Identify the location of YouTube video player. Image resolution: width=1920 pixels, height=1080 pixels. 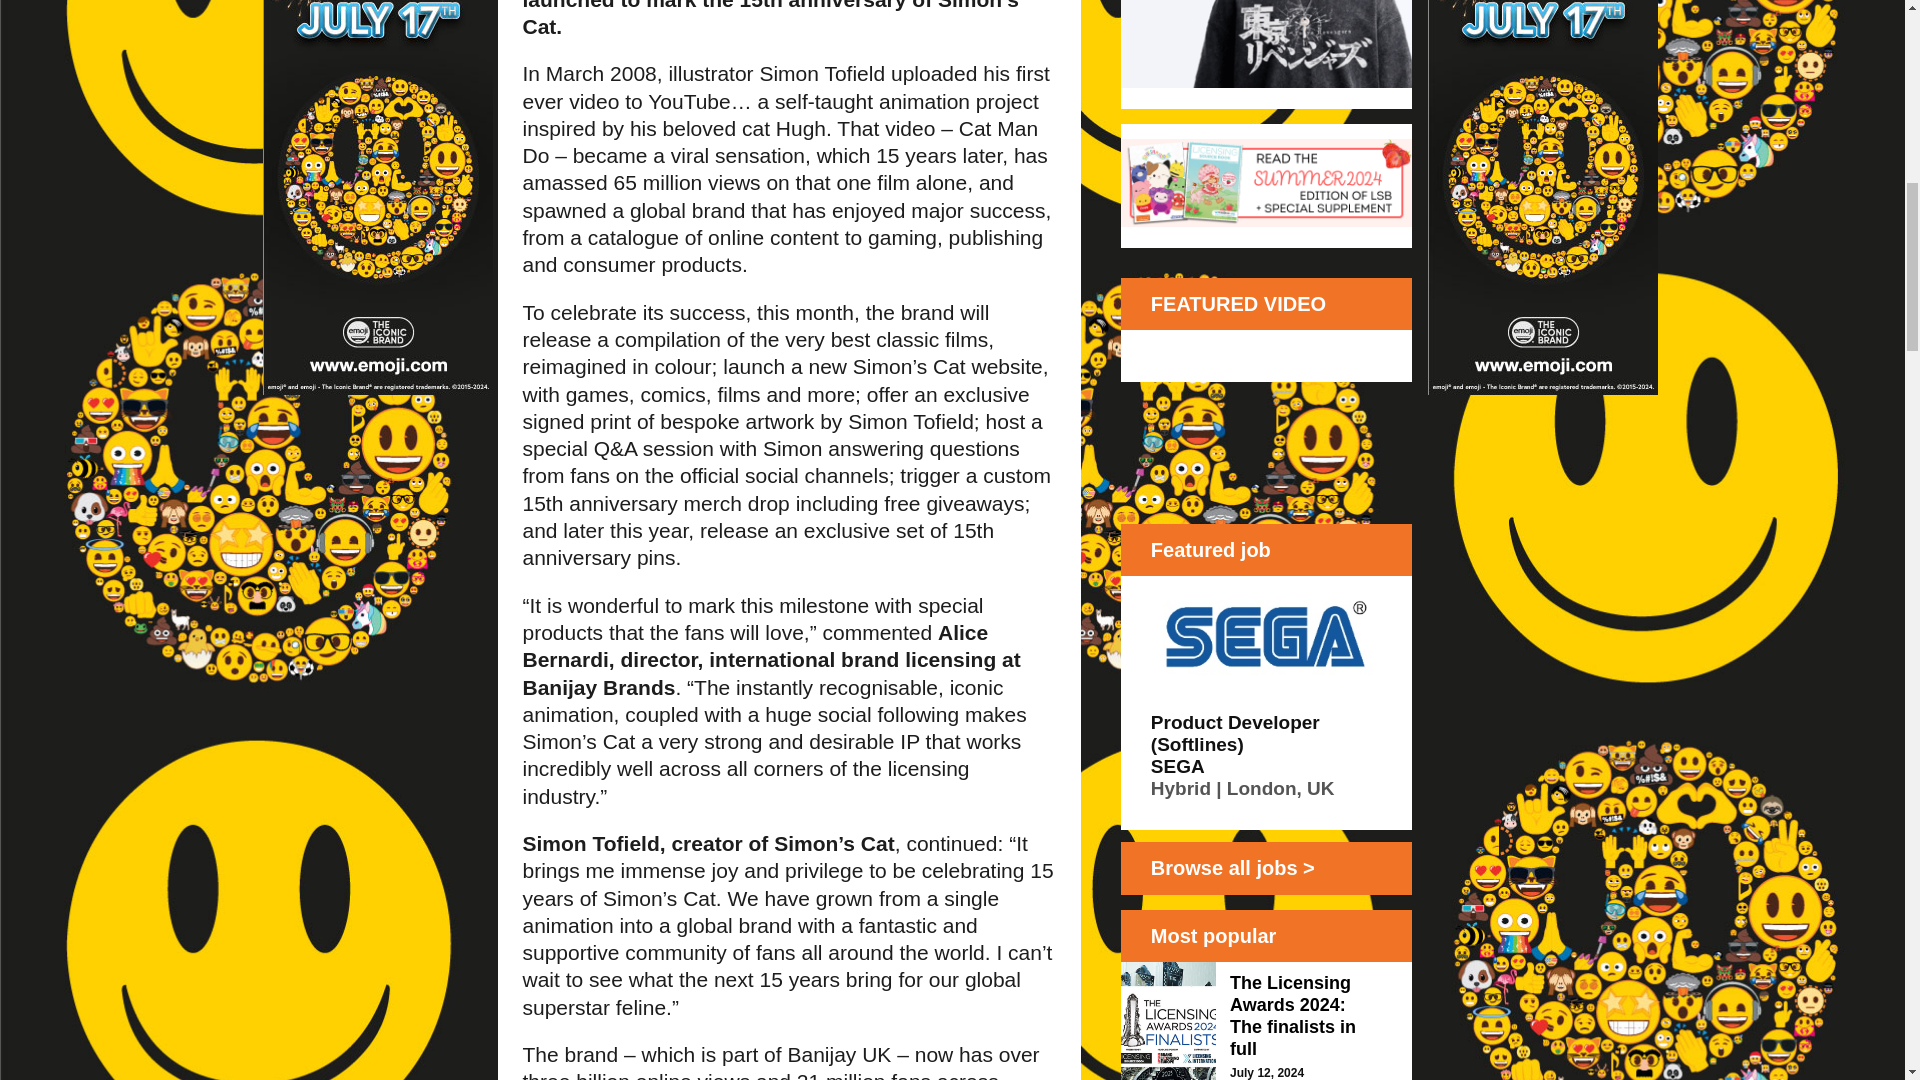
(1267, 412).